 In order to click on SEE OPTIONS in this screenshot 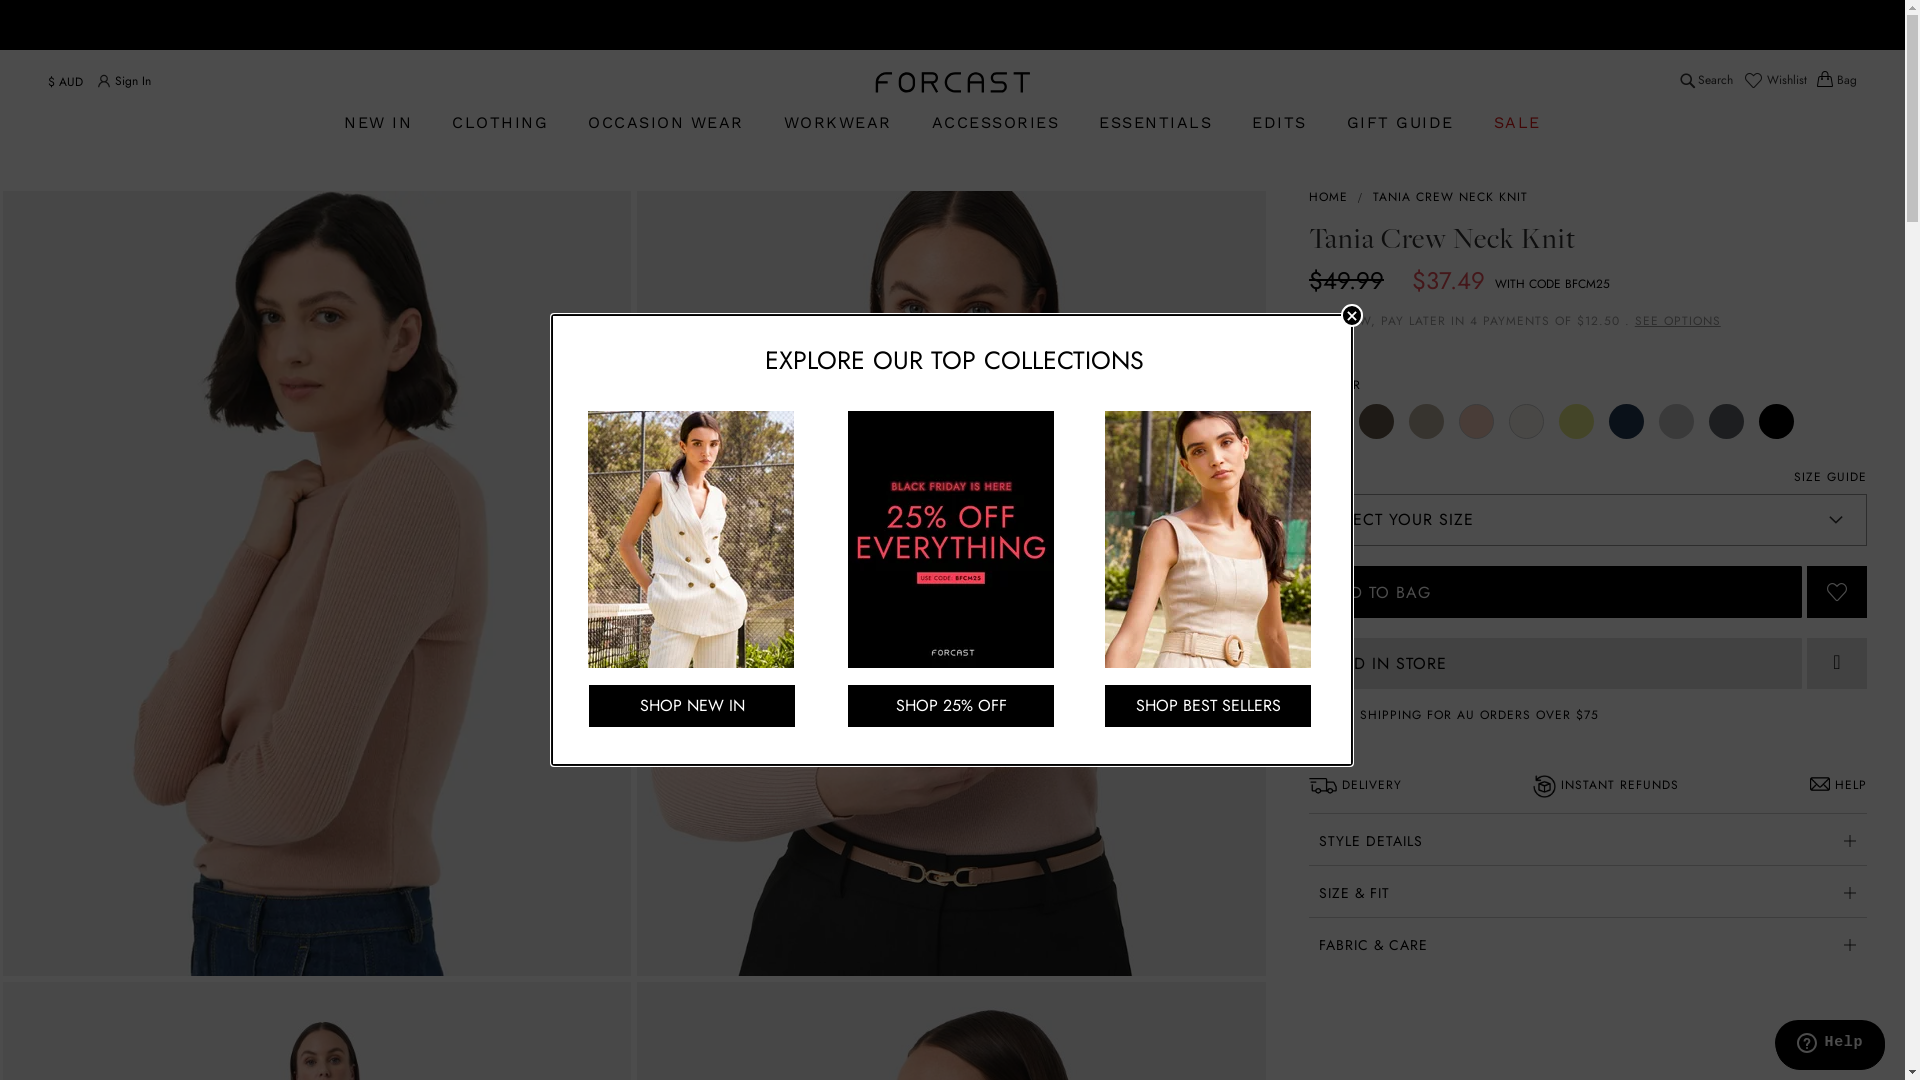, I will do `click(1678, 320)`.